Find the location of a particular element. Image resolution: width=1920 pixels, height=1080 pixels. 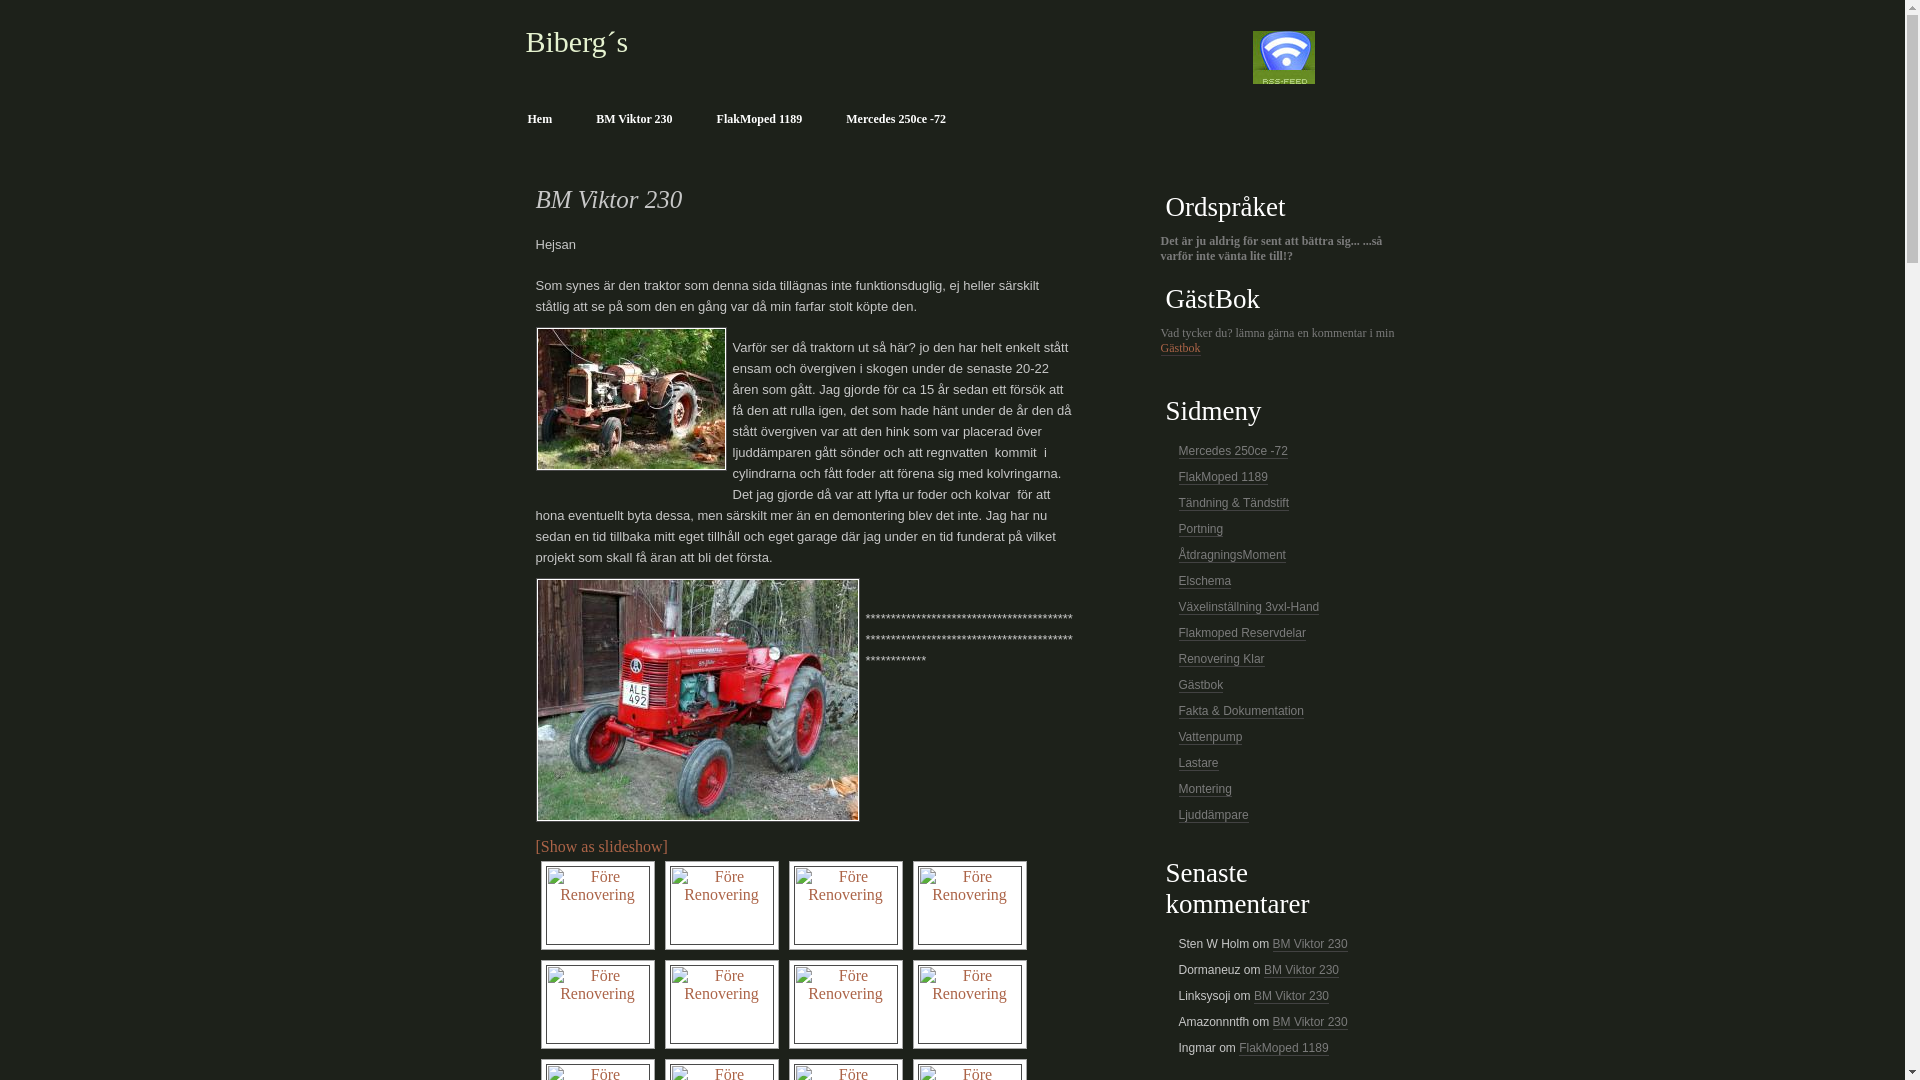

Montering is located at coordinates (1204, 790).